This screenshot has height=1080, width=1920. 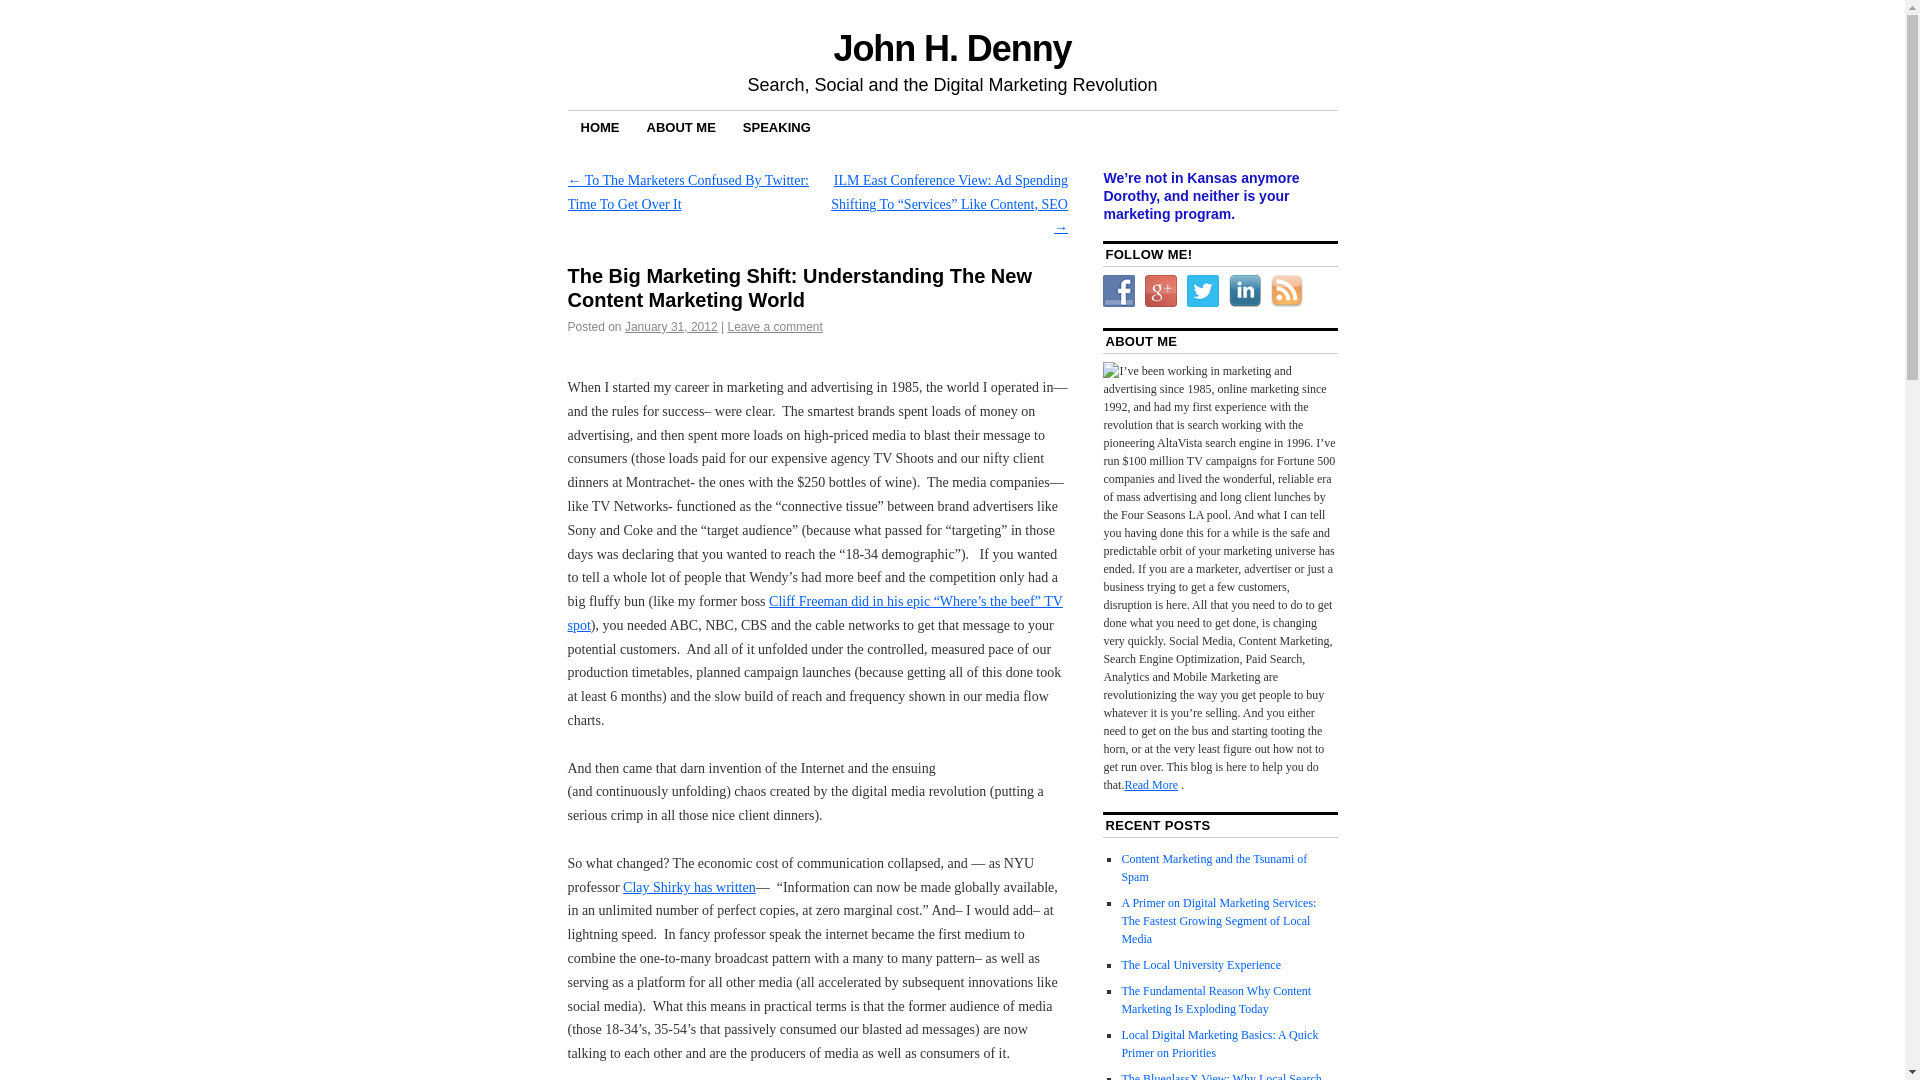 What do you see at coordinates (952, 48) in the screenshot?
I see `John H. Denny` at bounding box center [952, 48].